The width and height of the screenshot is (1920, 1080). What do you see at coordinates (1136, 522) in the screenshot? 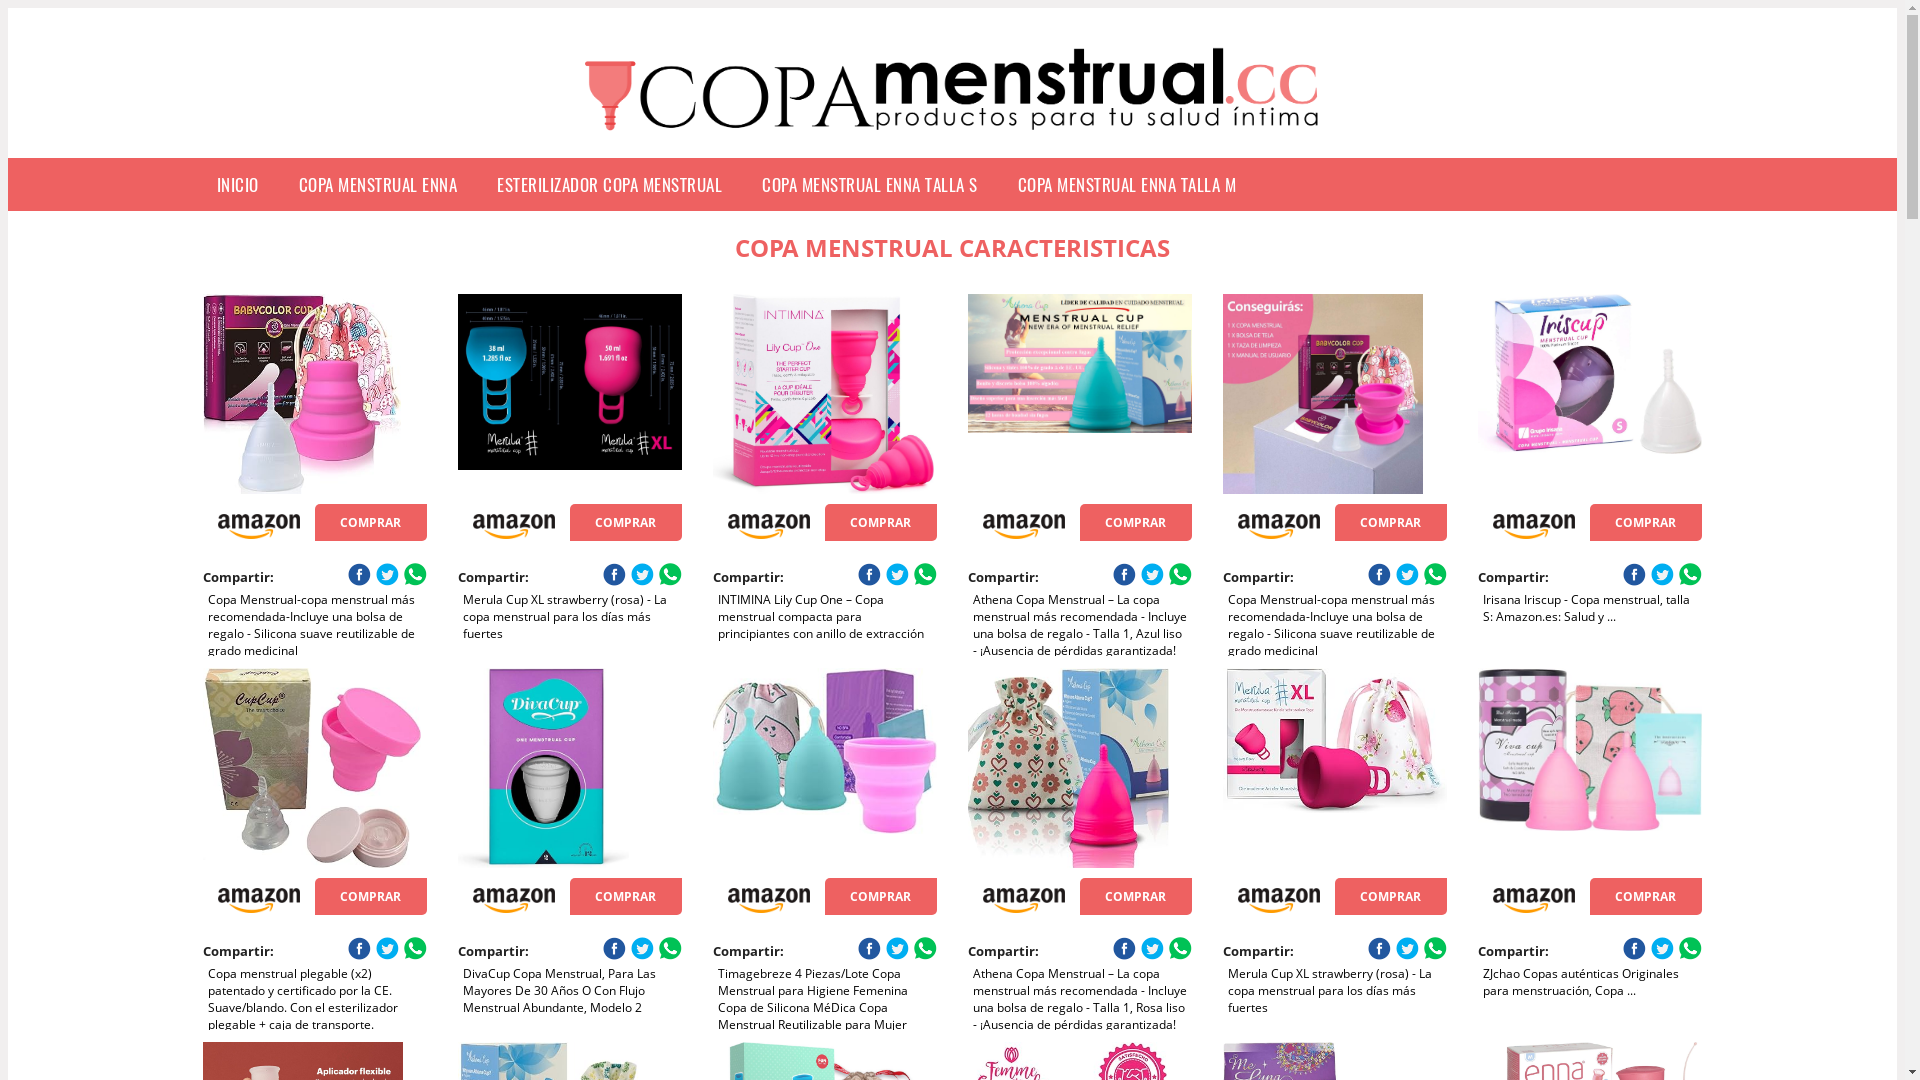
I see `COMPRAR` at bounding box center [1136, 522].